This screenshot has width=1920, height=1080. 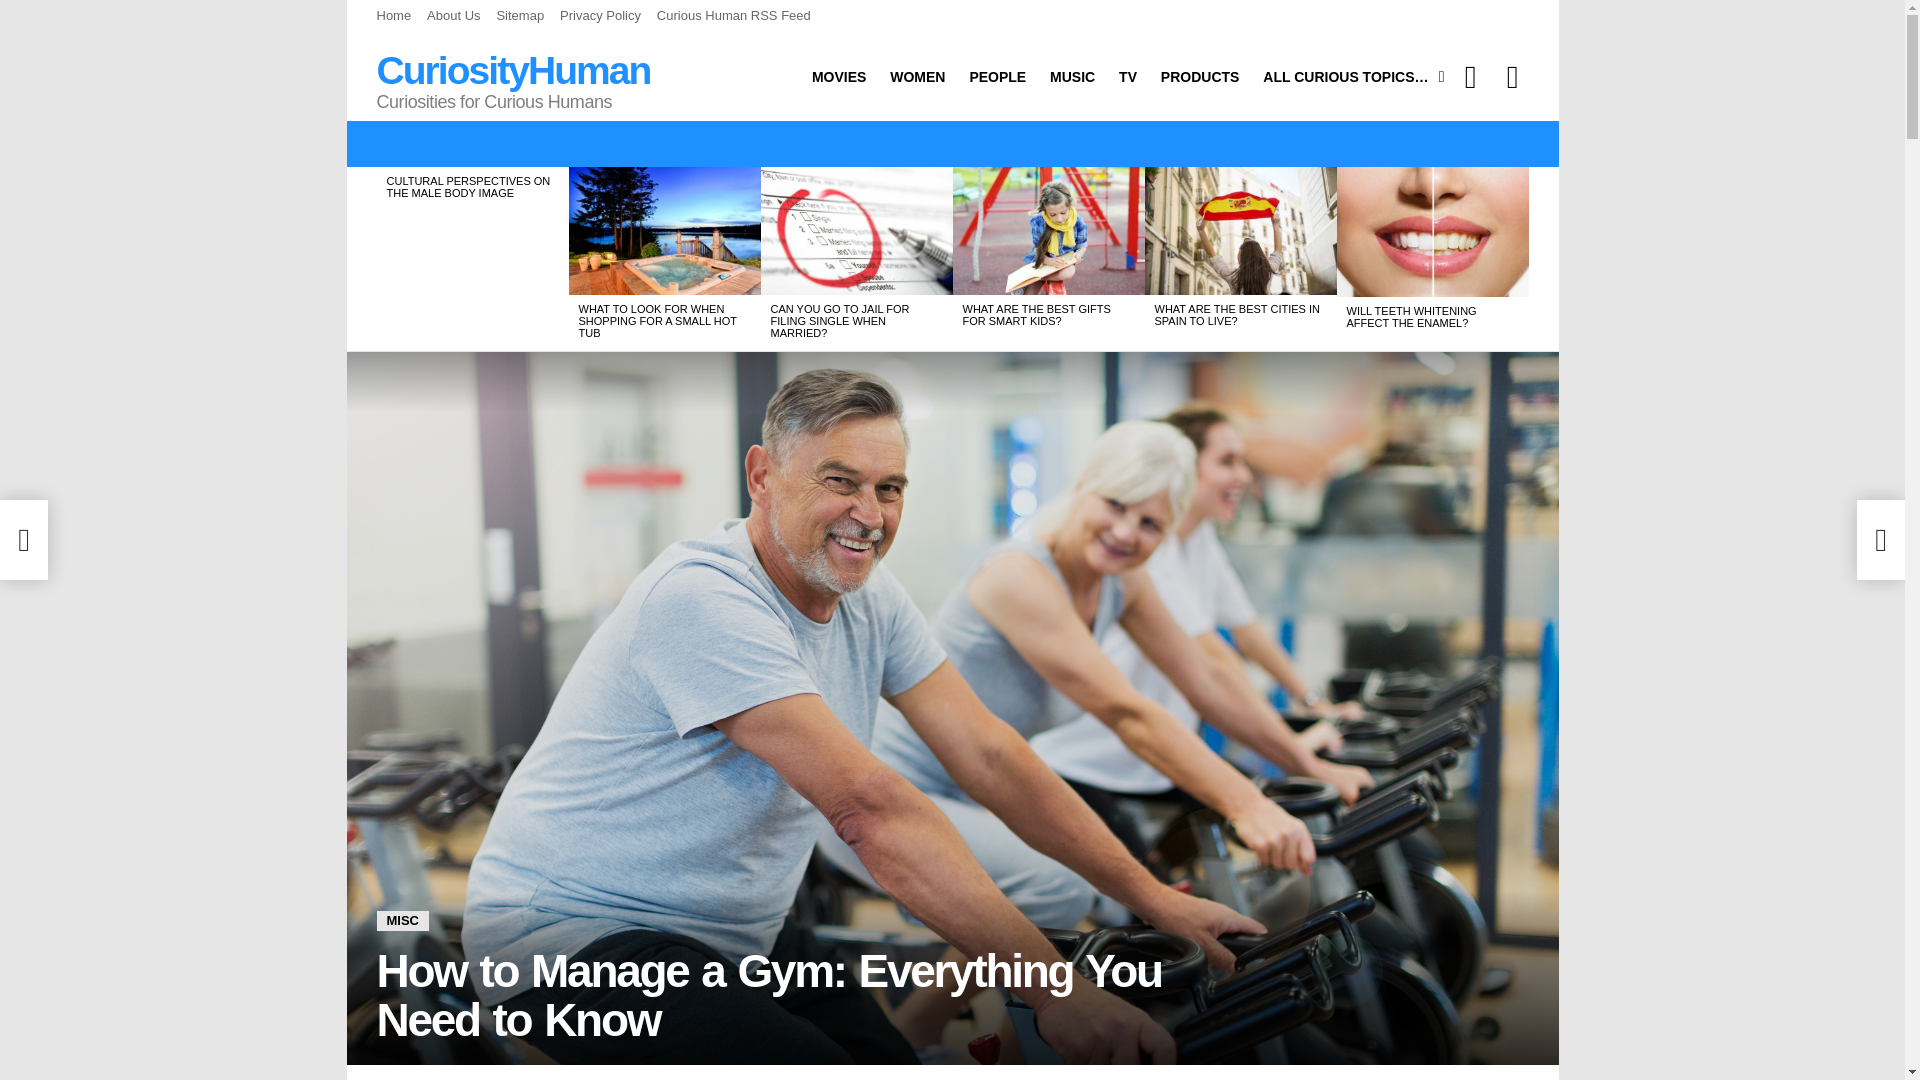 What do you see at coordinates (519, 16) in the screenshot?
I see `Sitemap` at bounding box center [519, 16].